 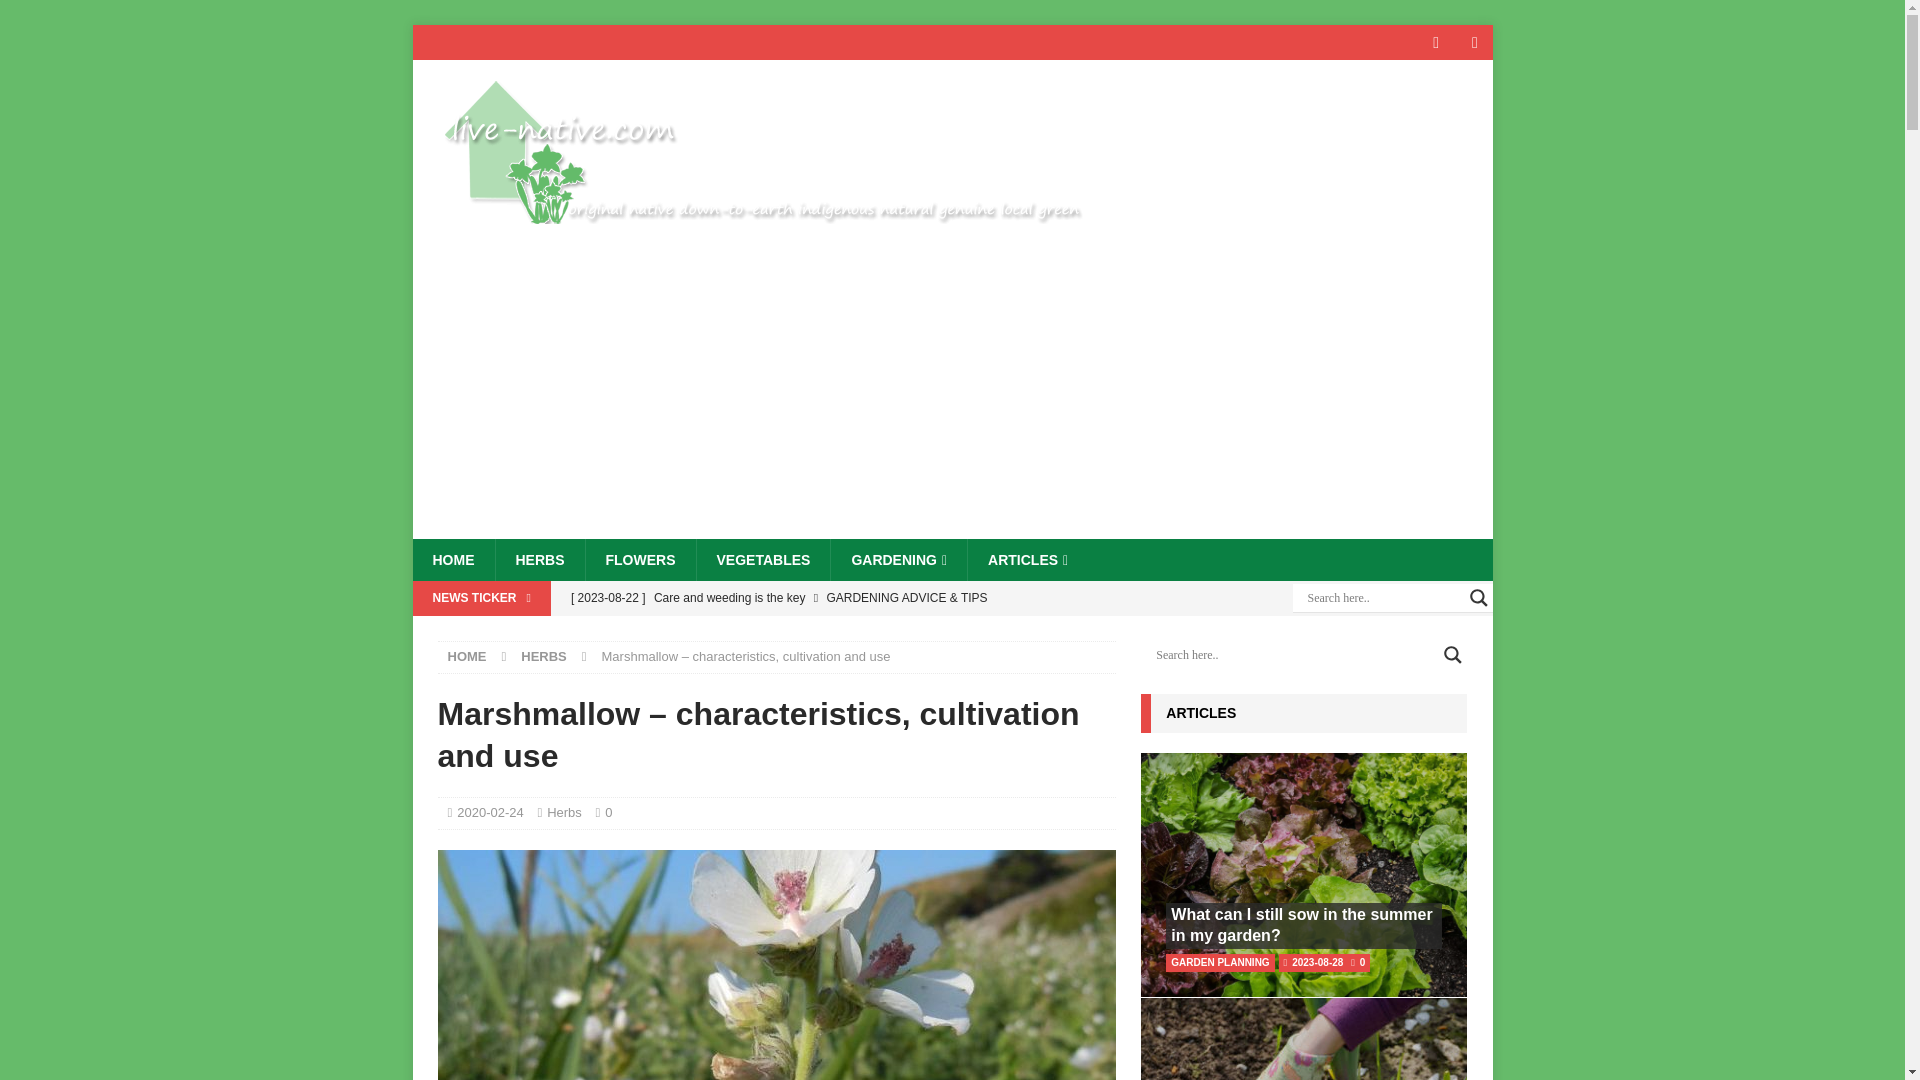 What do you see at coordinates (467, 656) in the screenshot?
I see `HOME` at bounding box center [467, 656].